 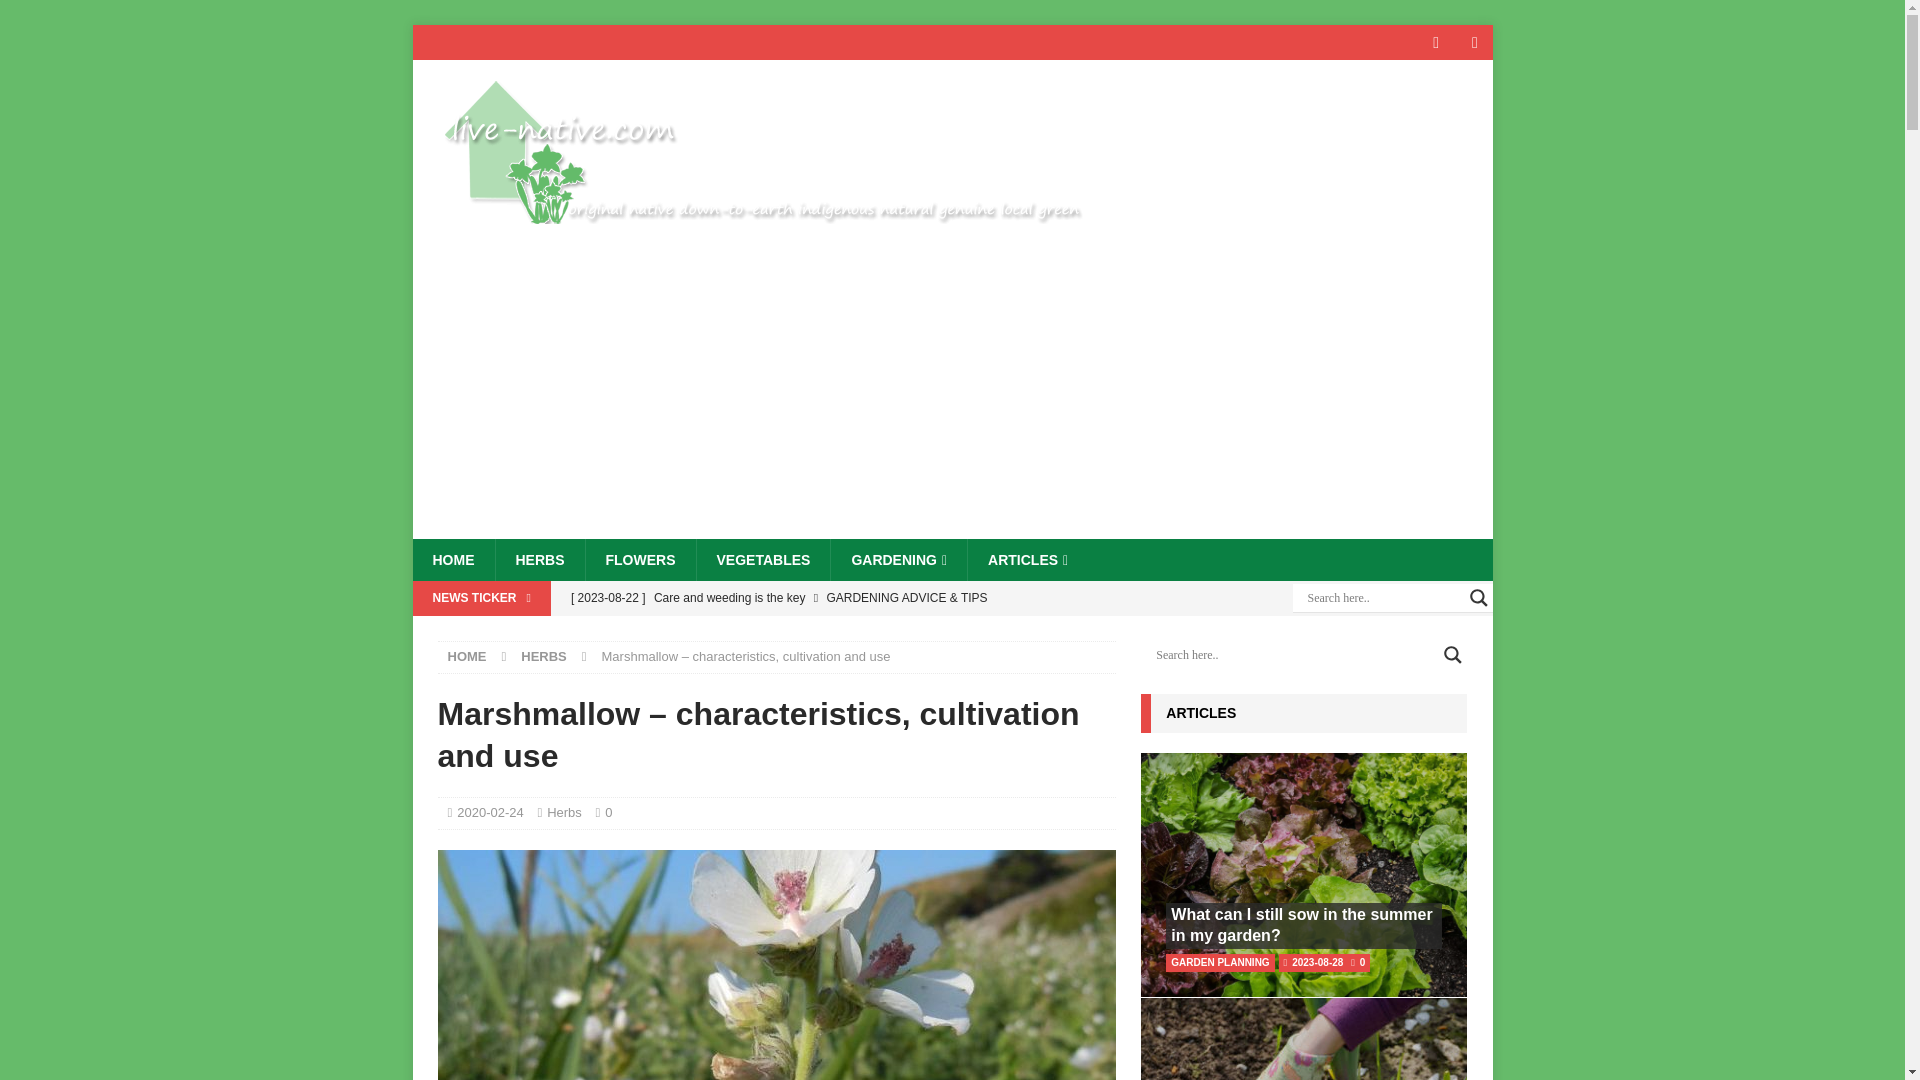 What do you see at coordinates (467, 656) in the screenshot?
I see `HOME` at bounding box center [467, 656].